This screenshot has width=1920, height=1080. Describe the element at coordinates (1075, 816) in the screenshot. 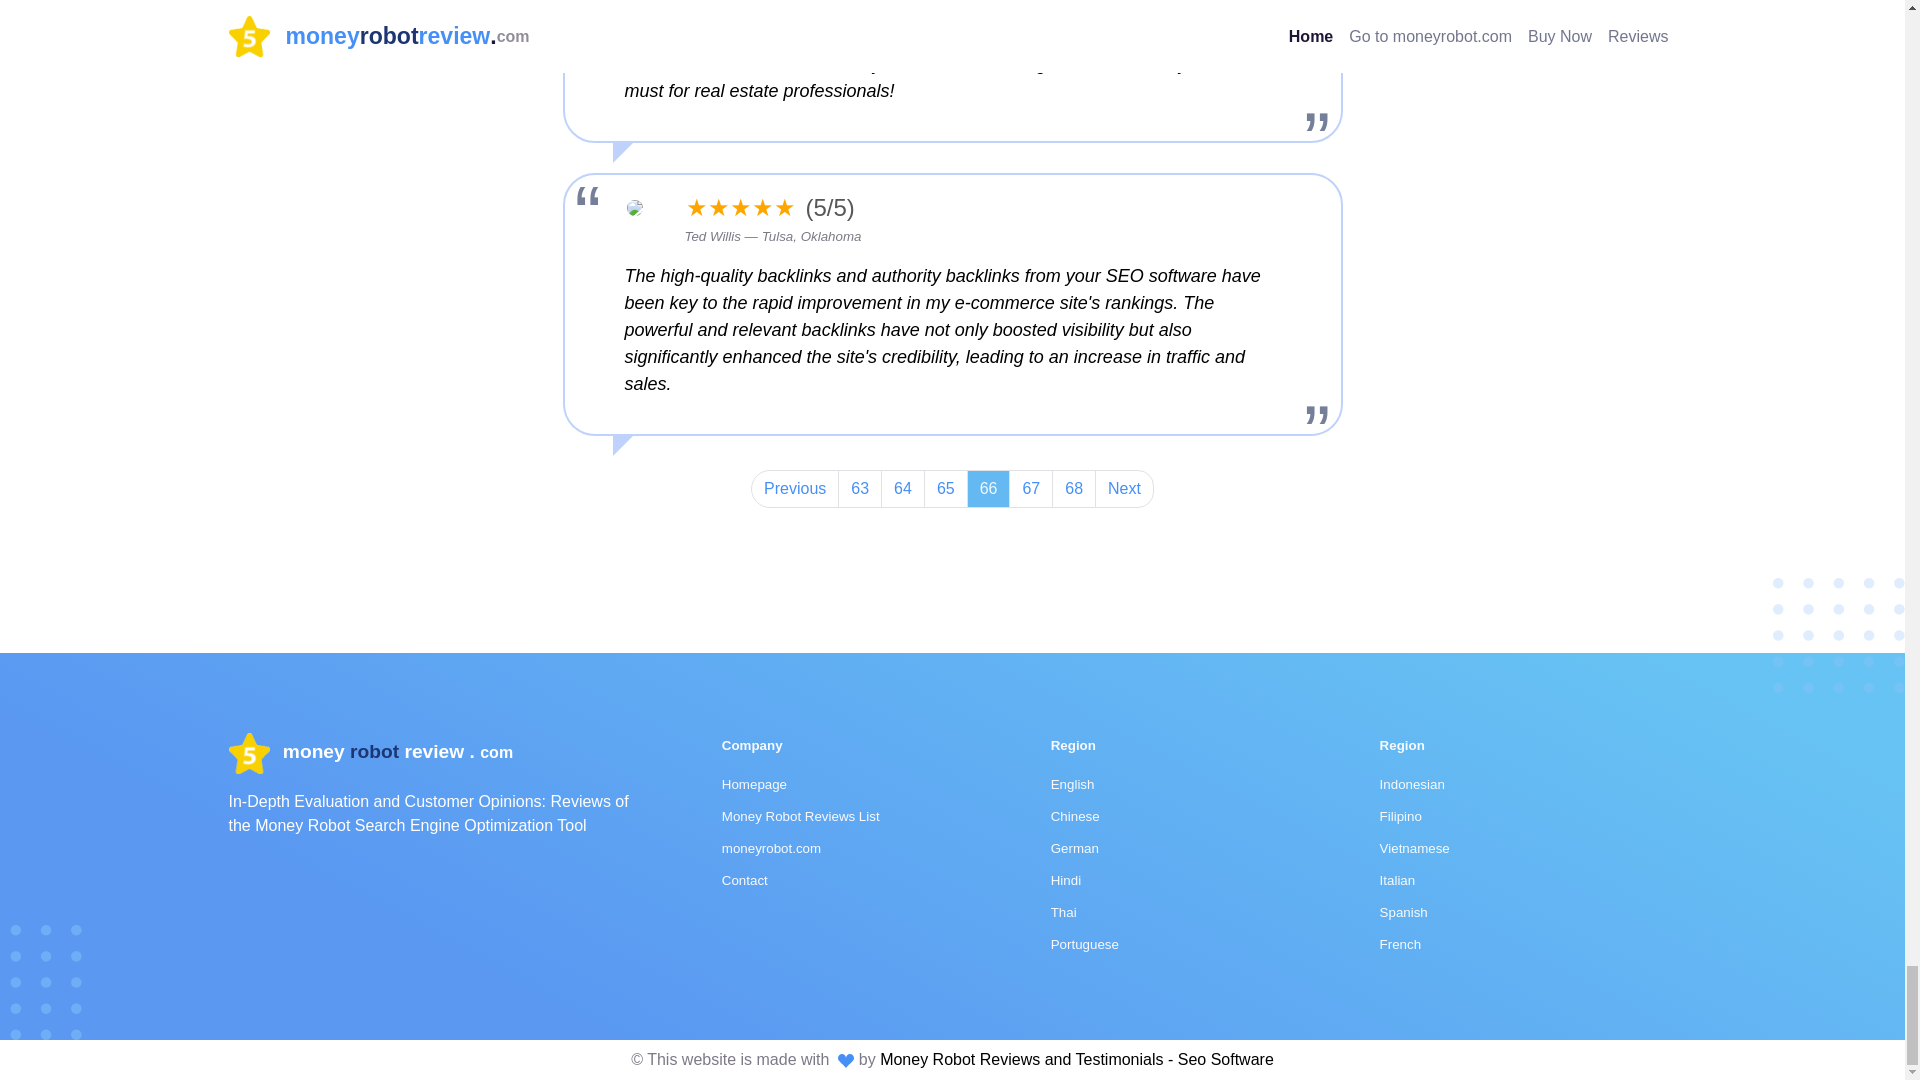

I see `Chinese` at that location.